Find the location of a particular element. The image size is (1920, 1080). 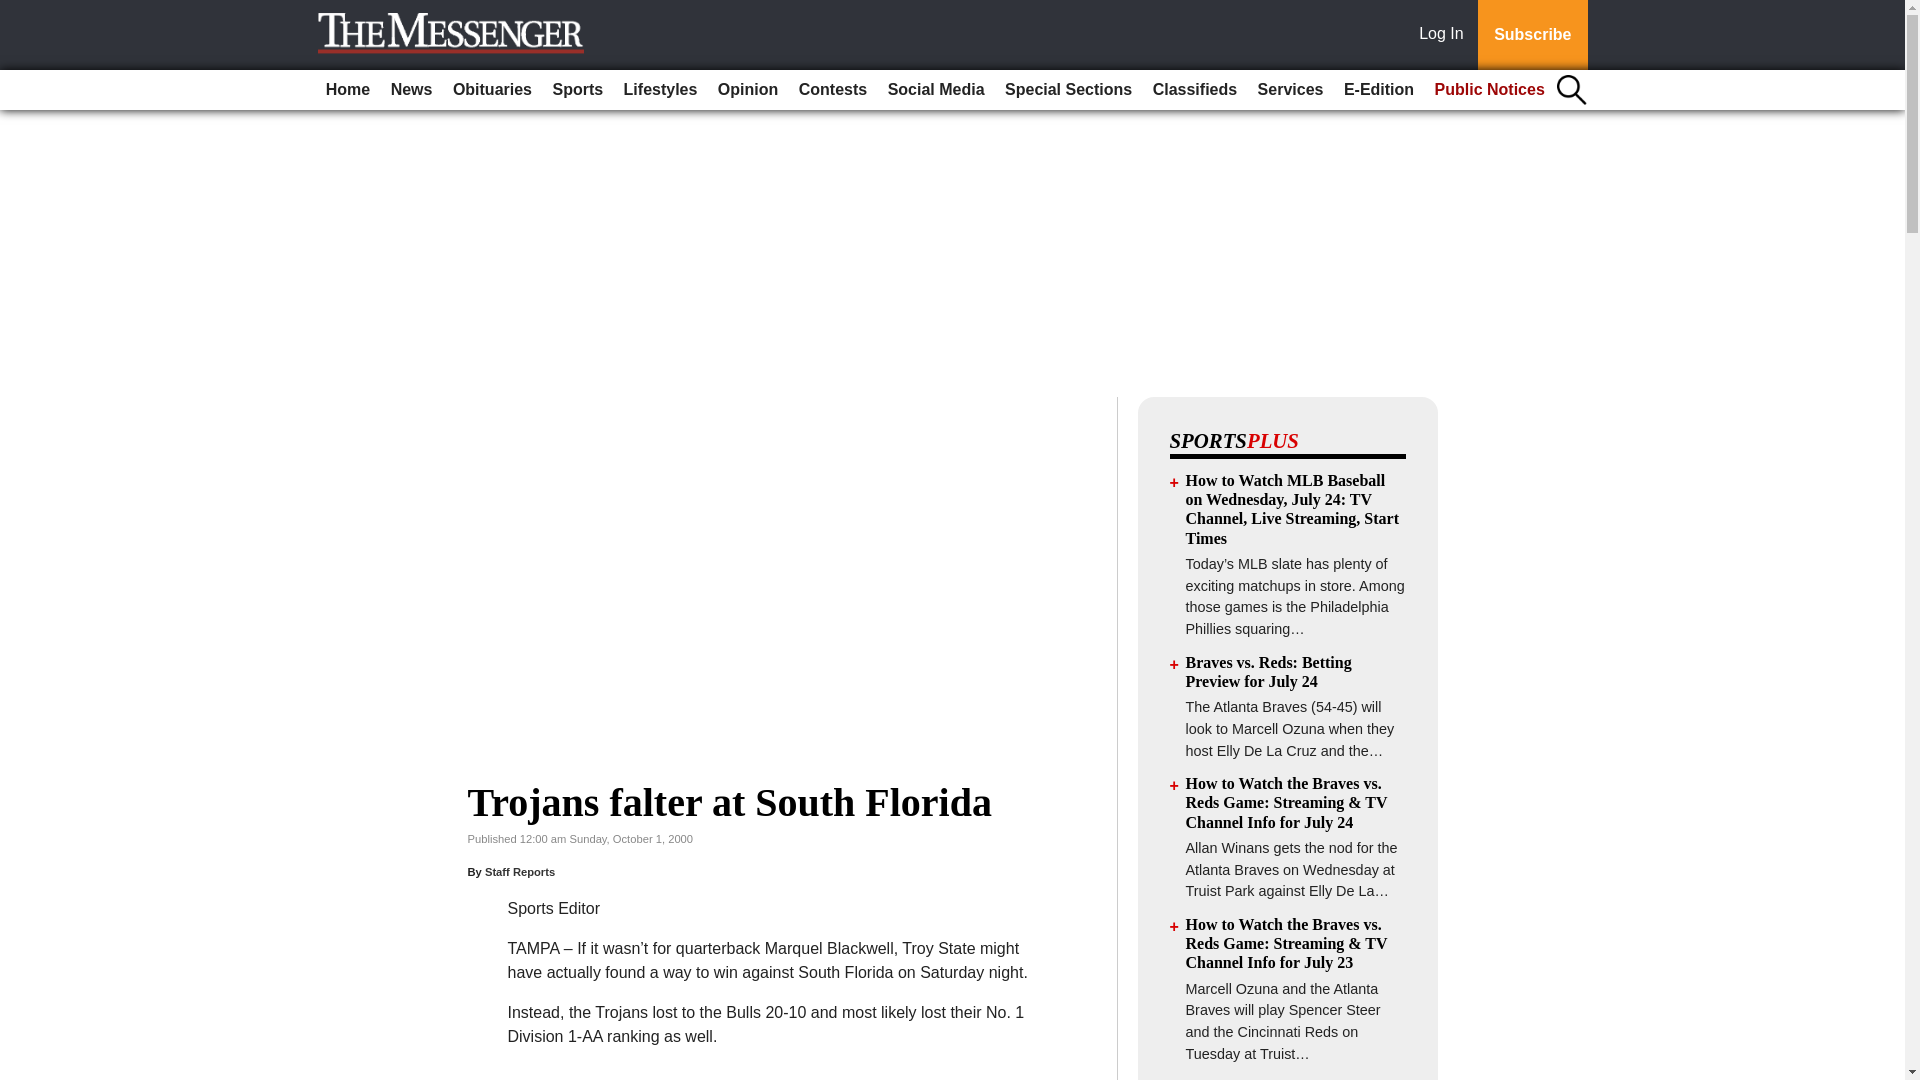

Subscribe is located at coordinates (1532, 35).